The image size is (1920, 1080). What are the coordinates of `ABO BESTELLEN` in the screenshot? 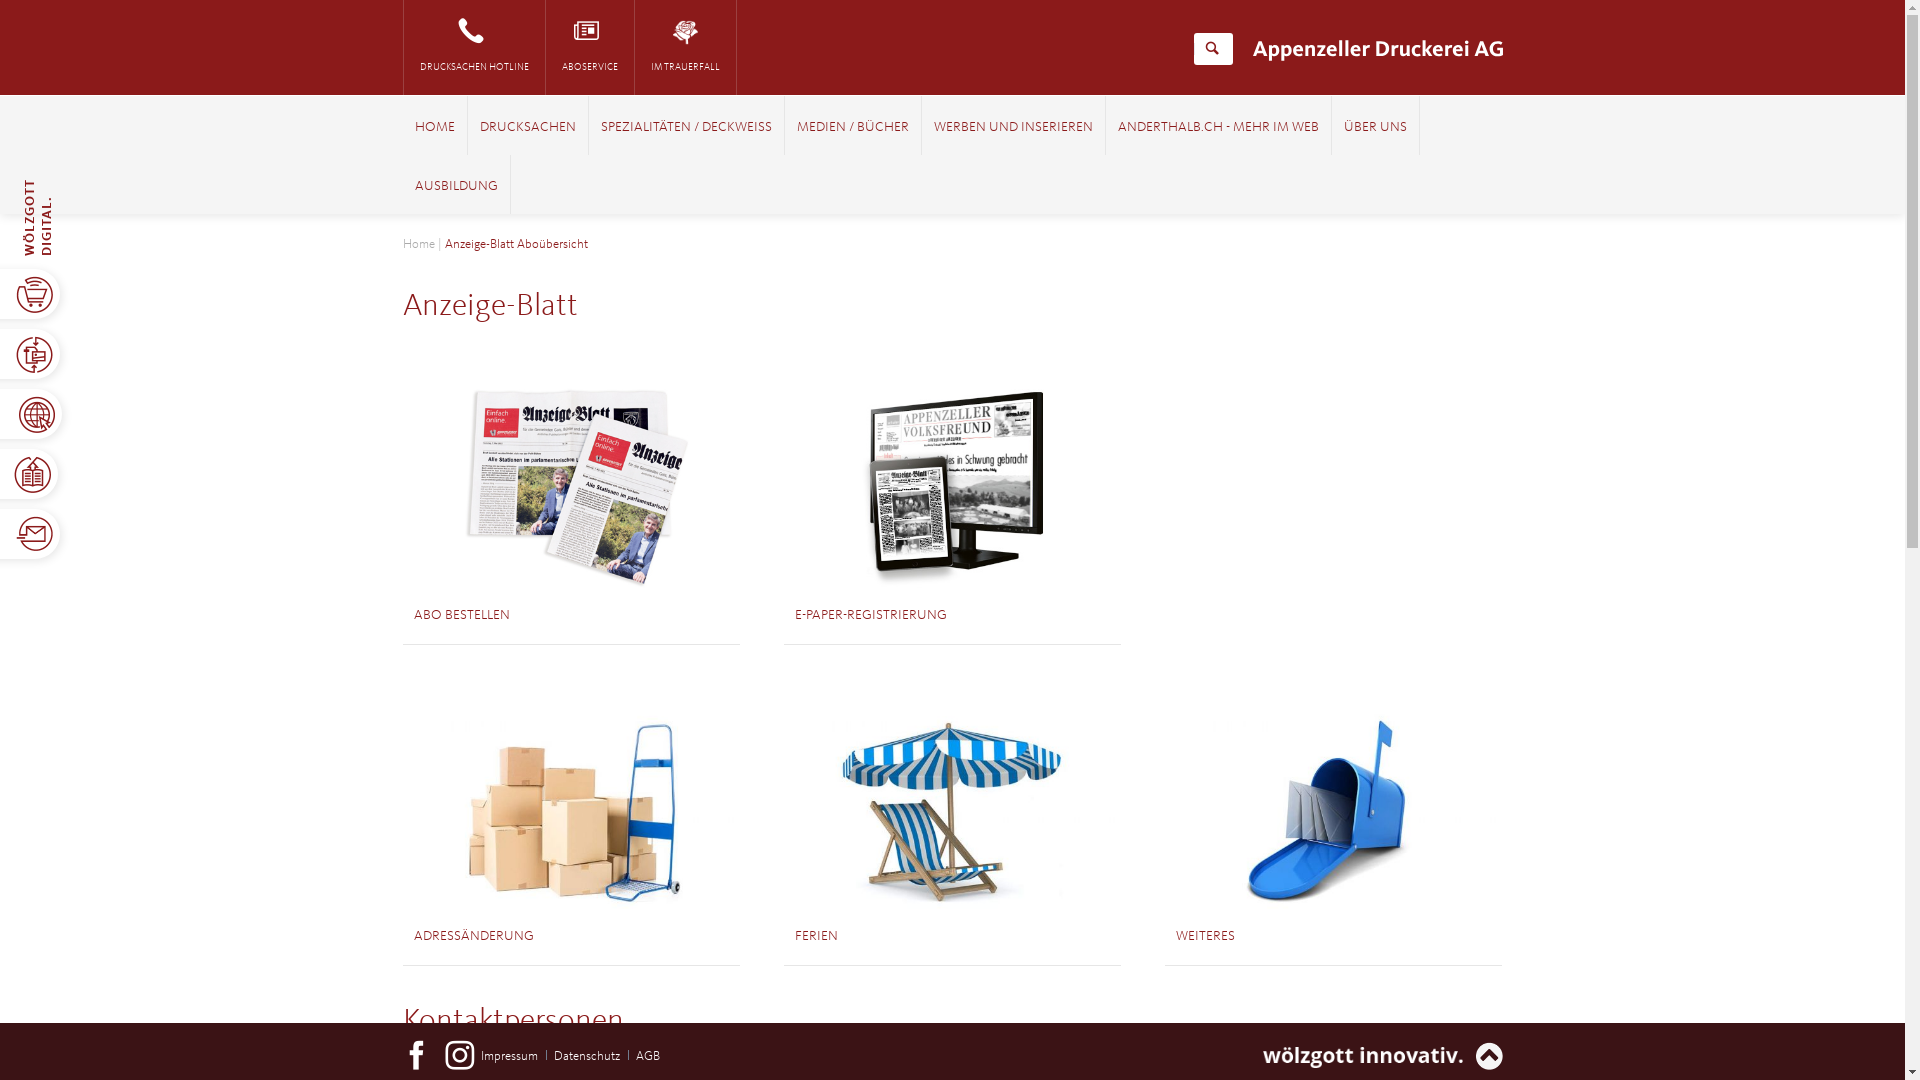 It's located at (462, 615).